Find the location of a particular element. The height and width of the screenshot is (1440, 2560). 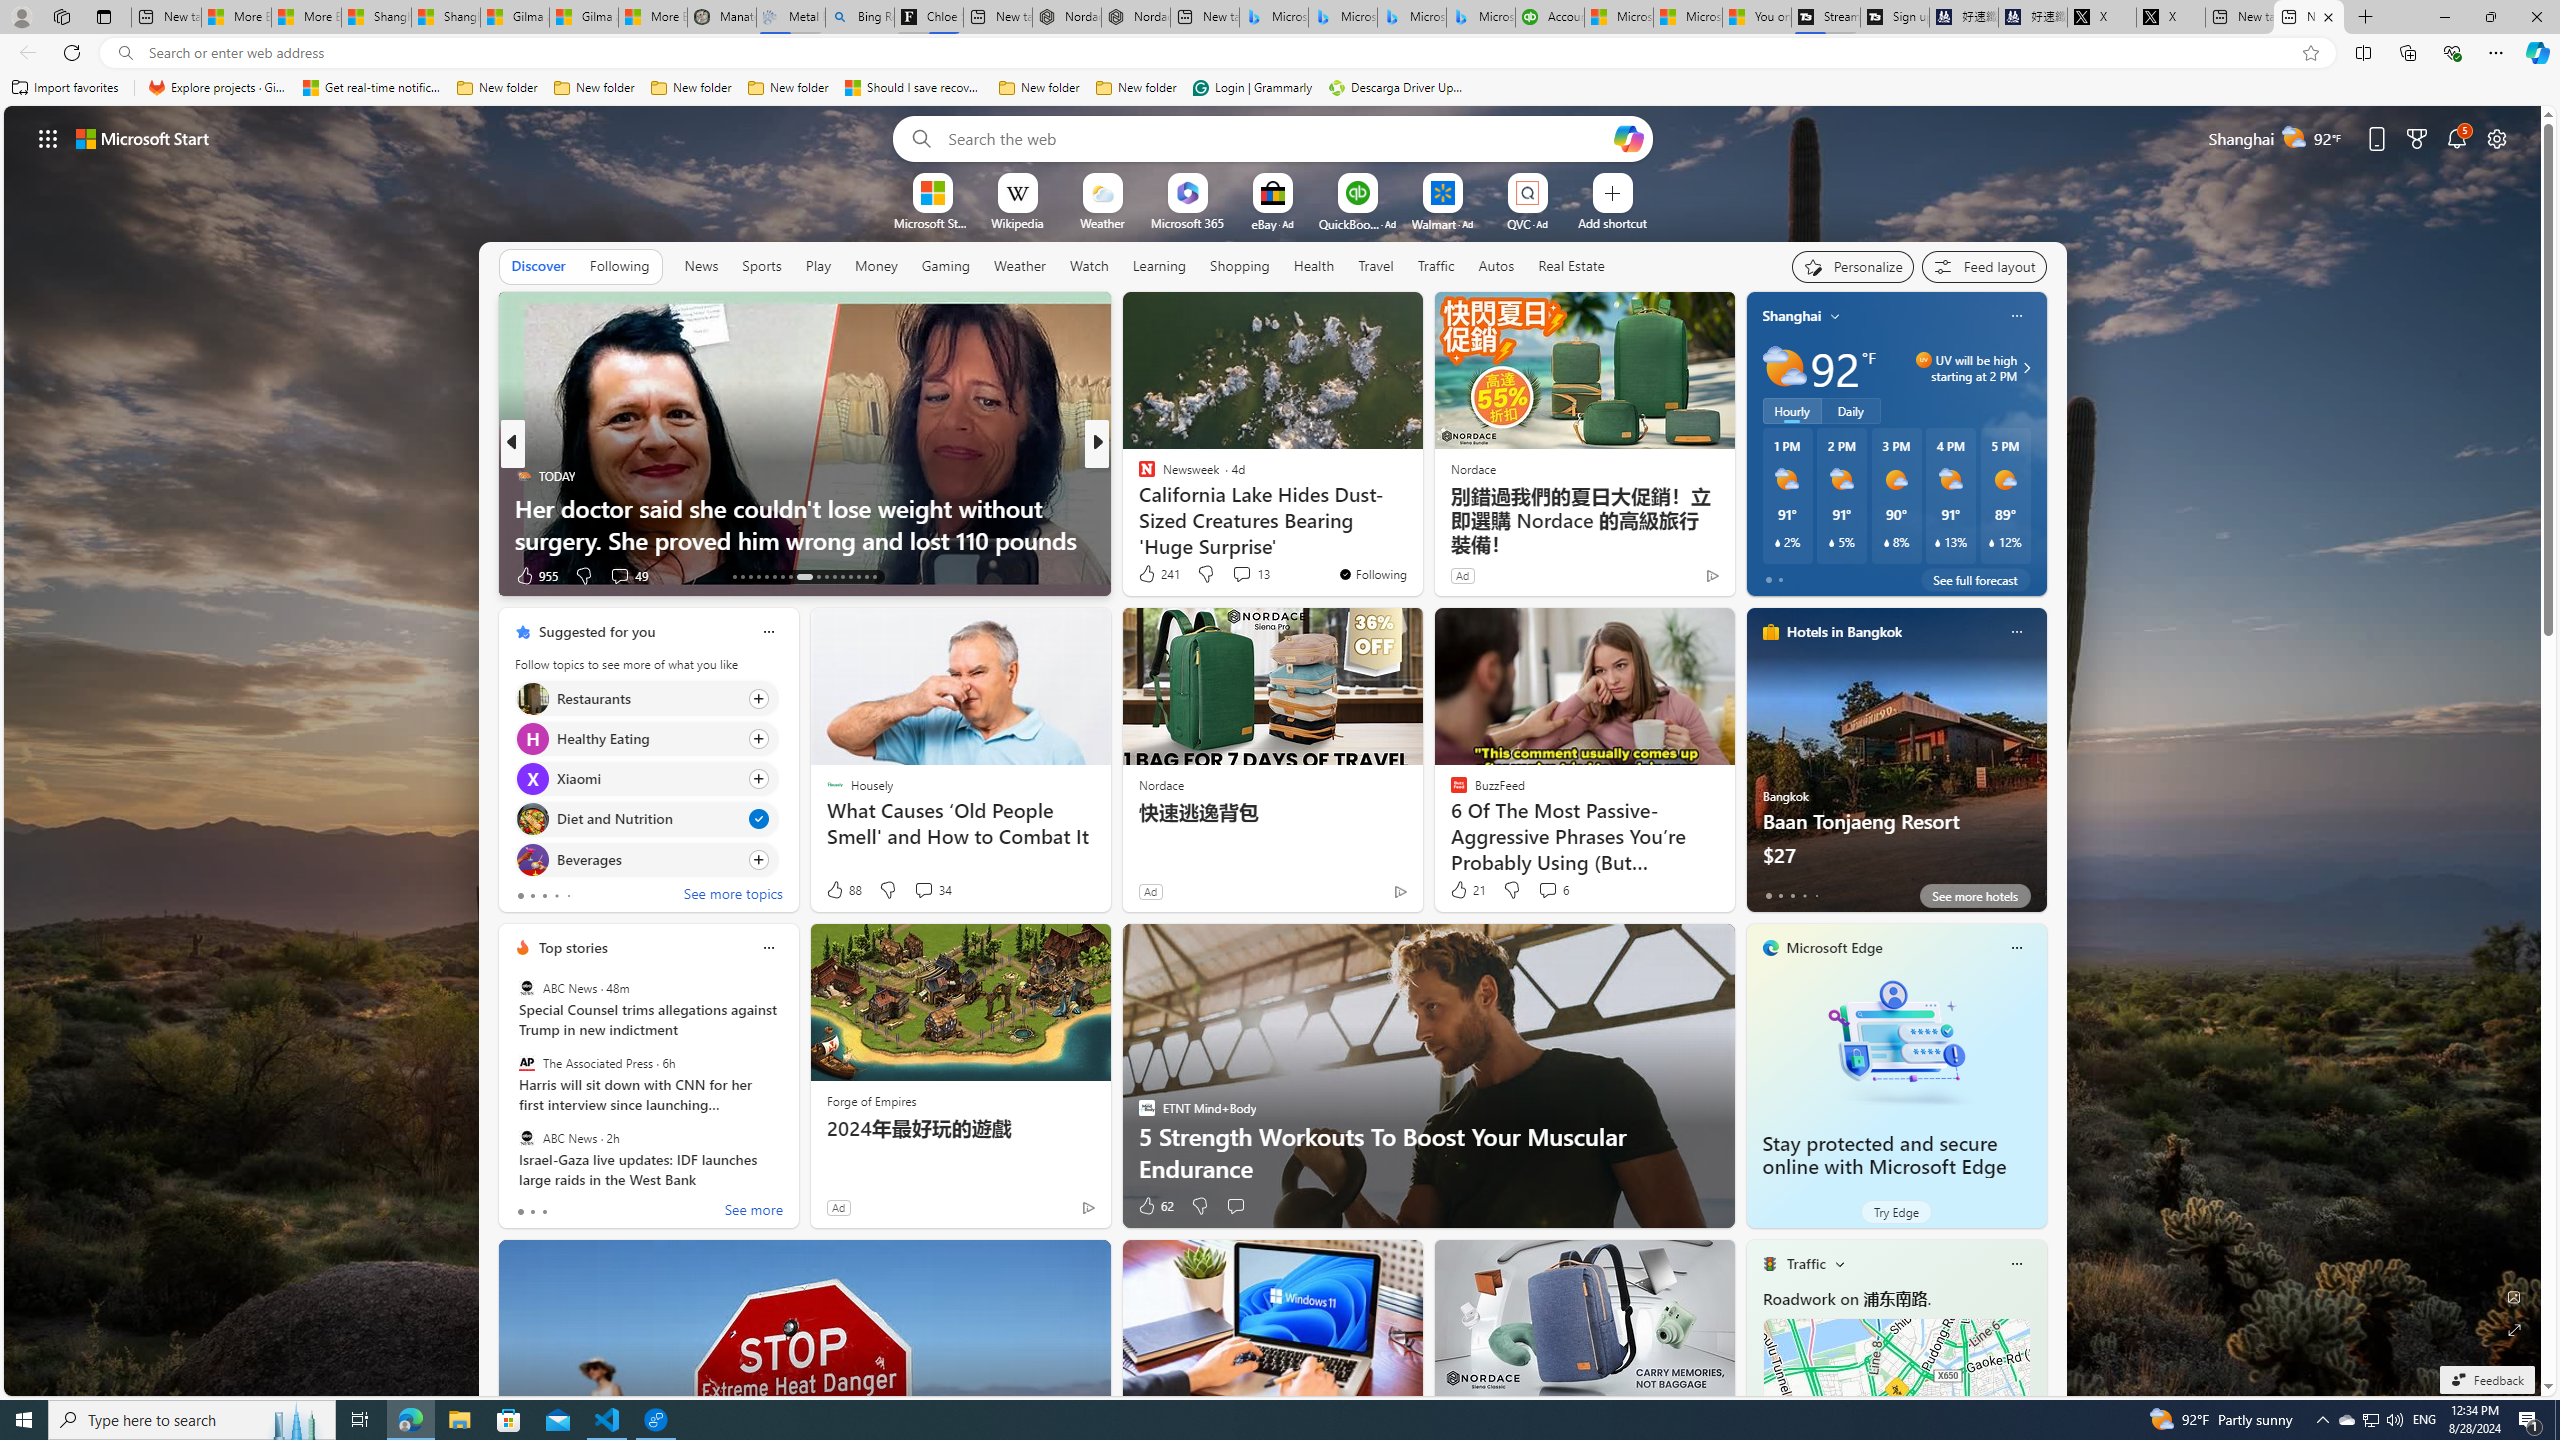

Descarga Driver Updater is located at coordinates (1398, 88).